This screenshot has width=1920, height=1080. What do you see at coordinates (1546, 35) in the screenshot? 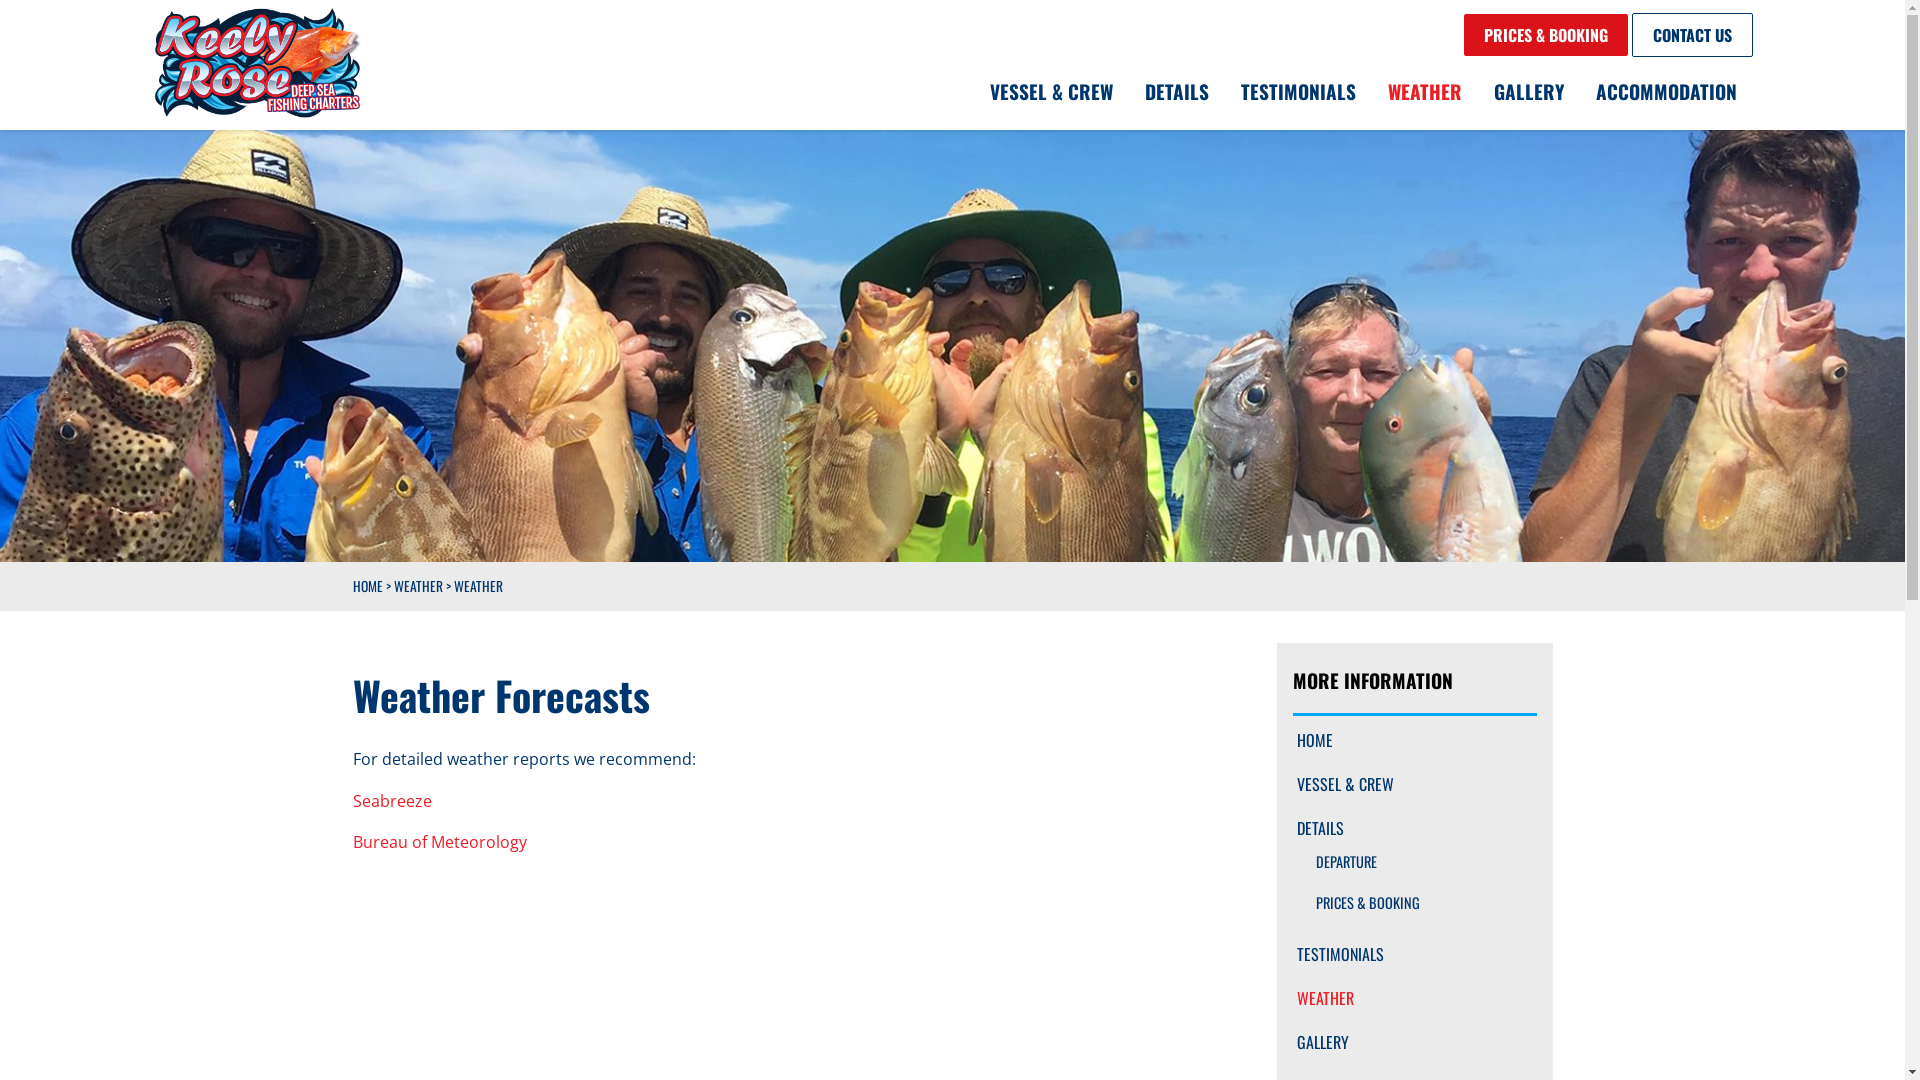
I see `PRICES & BOOKING` at bounding box center [1546, 35].